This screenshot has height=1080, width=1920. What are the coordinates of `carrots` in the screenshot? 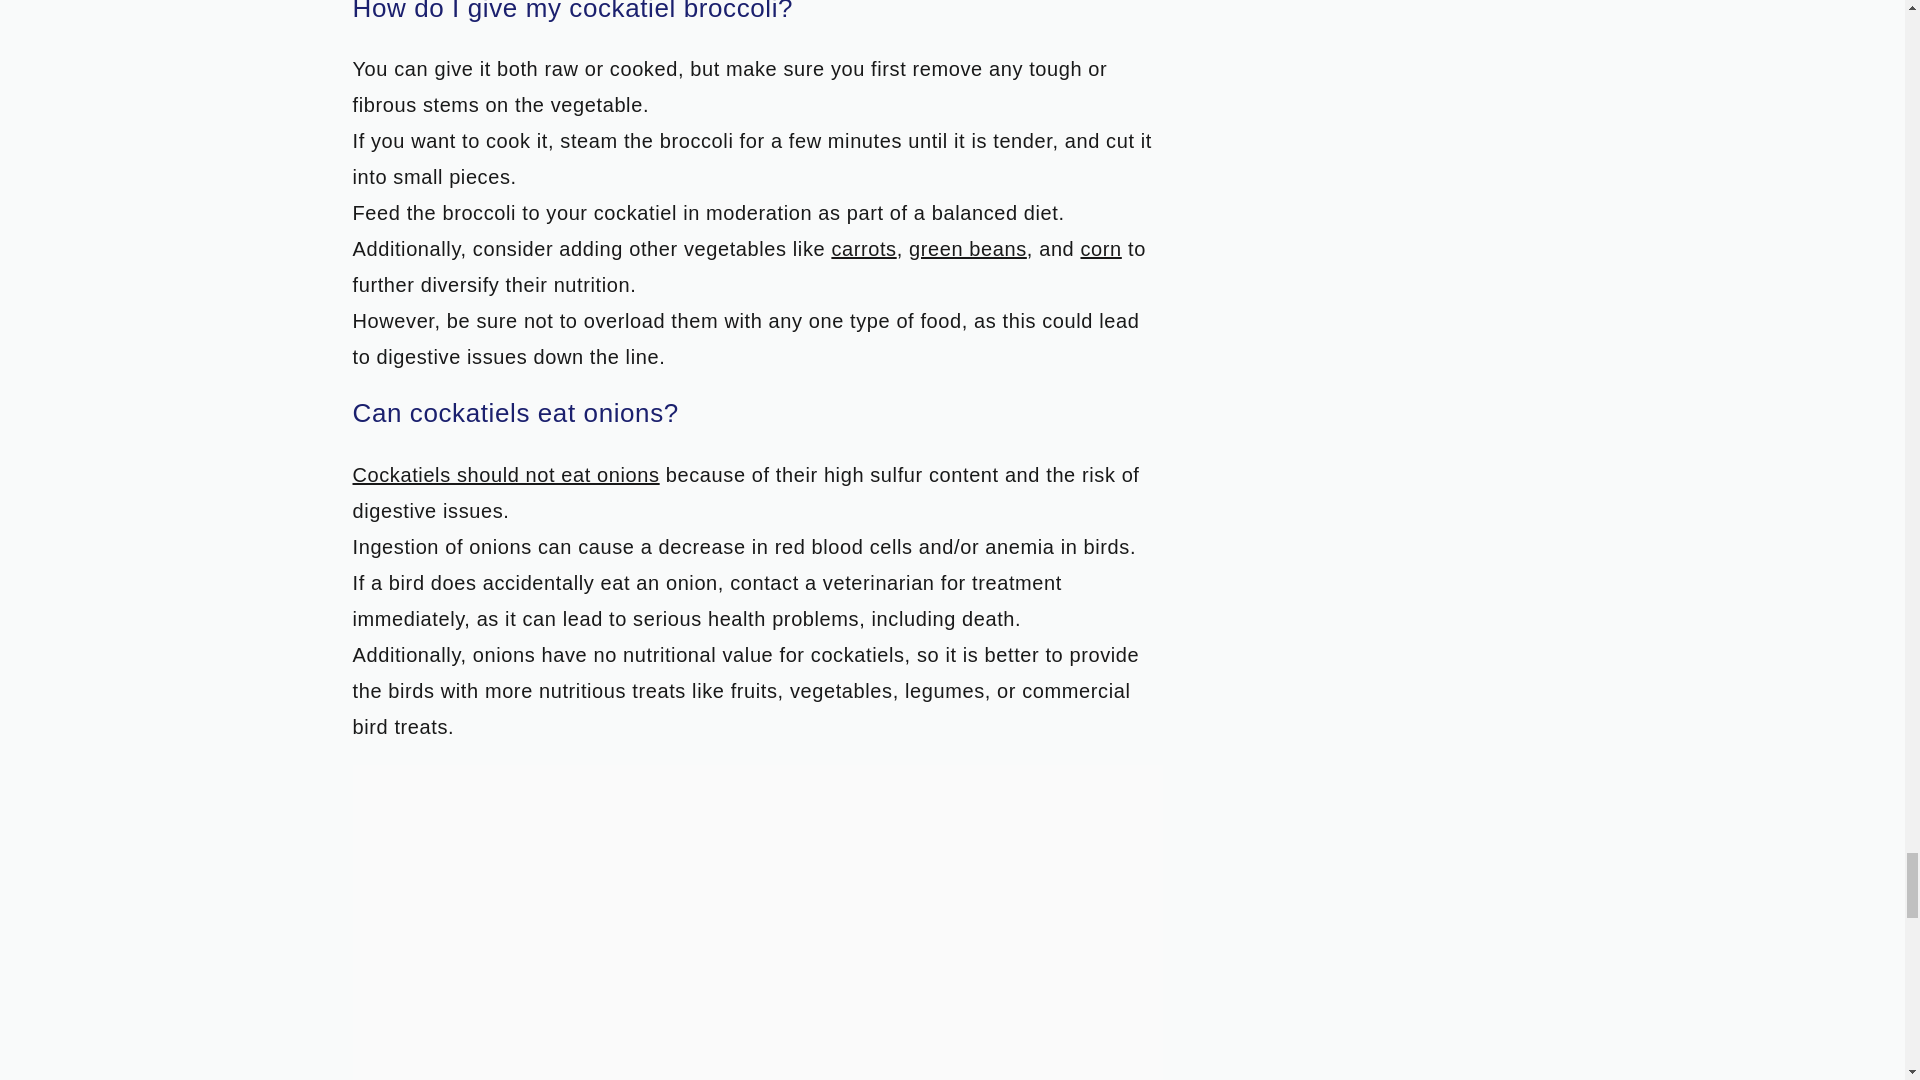 It's located at (864, 248).